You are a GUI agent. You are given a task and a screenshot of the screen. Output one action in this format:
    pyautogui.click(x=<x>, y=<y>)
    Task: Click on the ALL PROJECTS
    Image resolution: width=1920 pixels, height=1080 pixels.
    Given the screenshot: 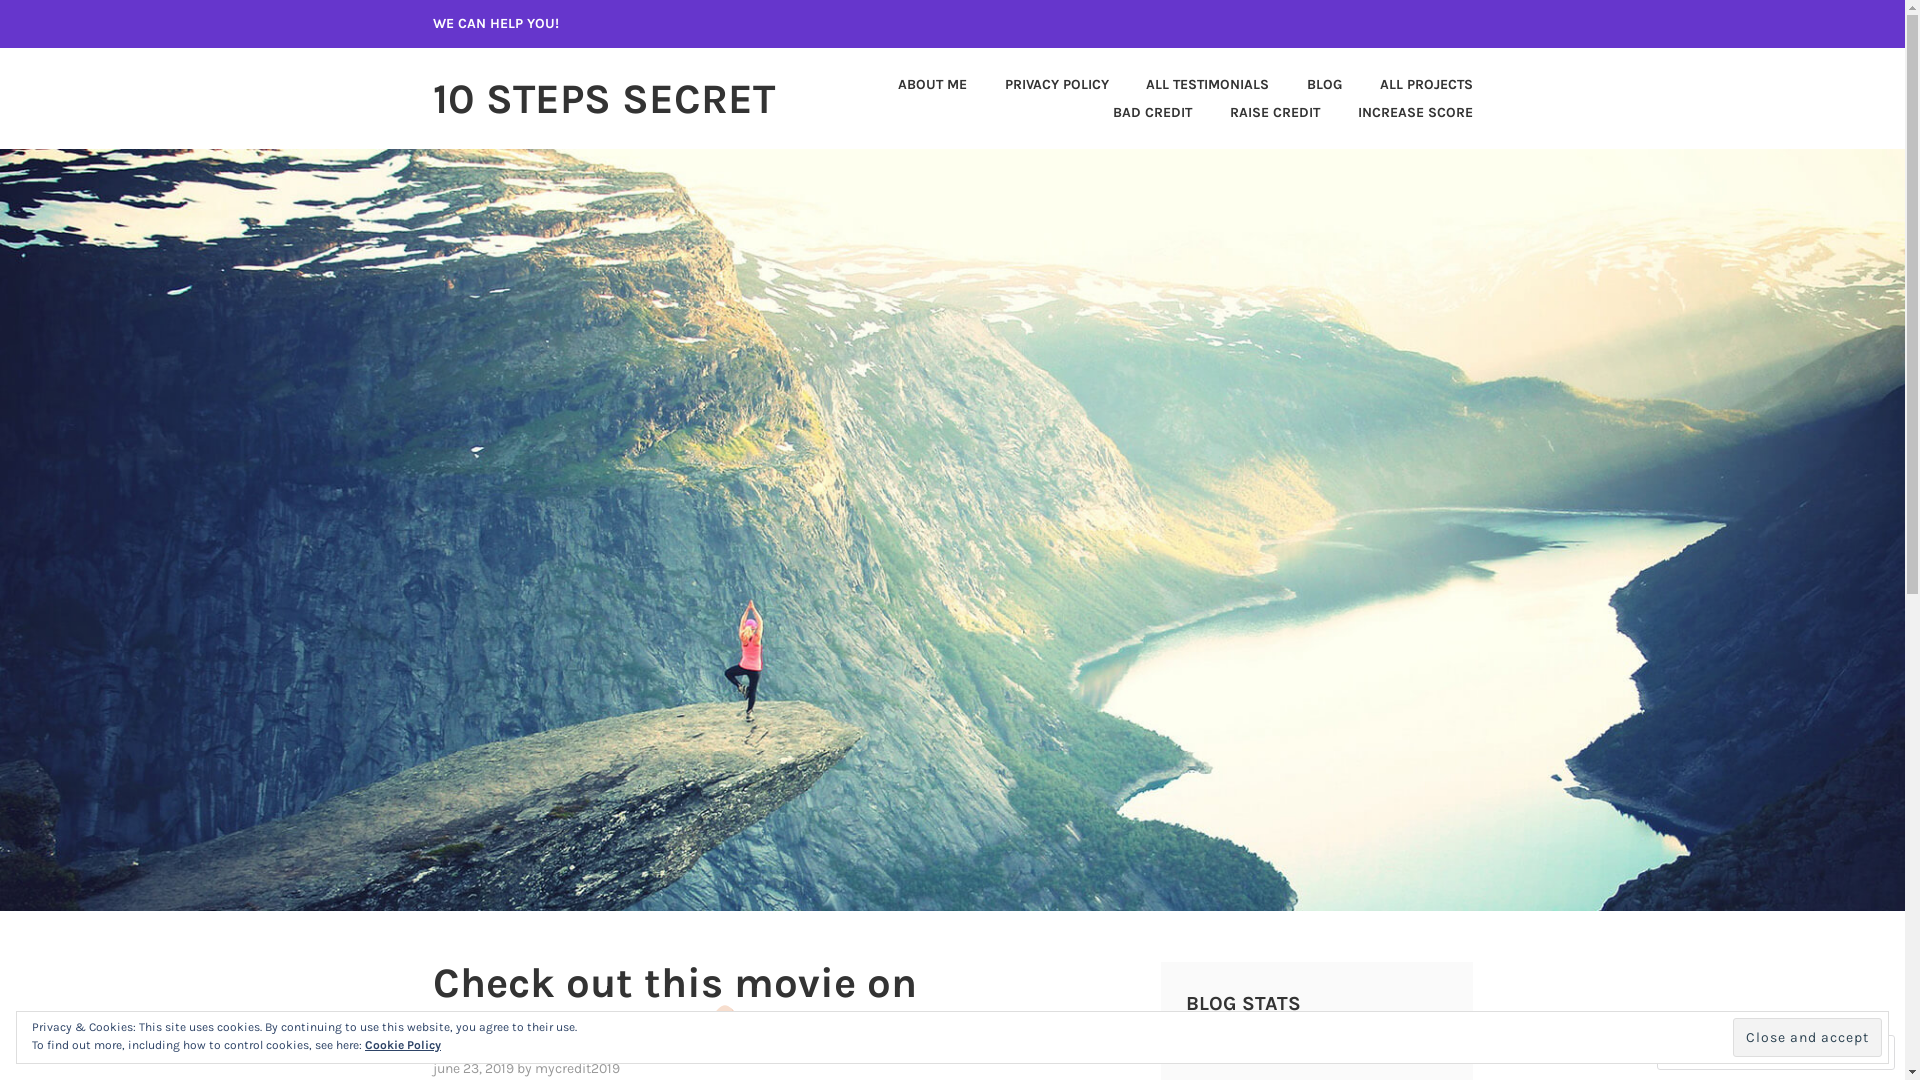 What is the action you would take?
    pyautogui.click(x=1410, y=85)
    